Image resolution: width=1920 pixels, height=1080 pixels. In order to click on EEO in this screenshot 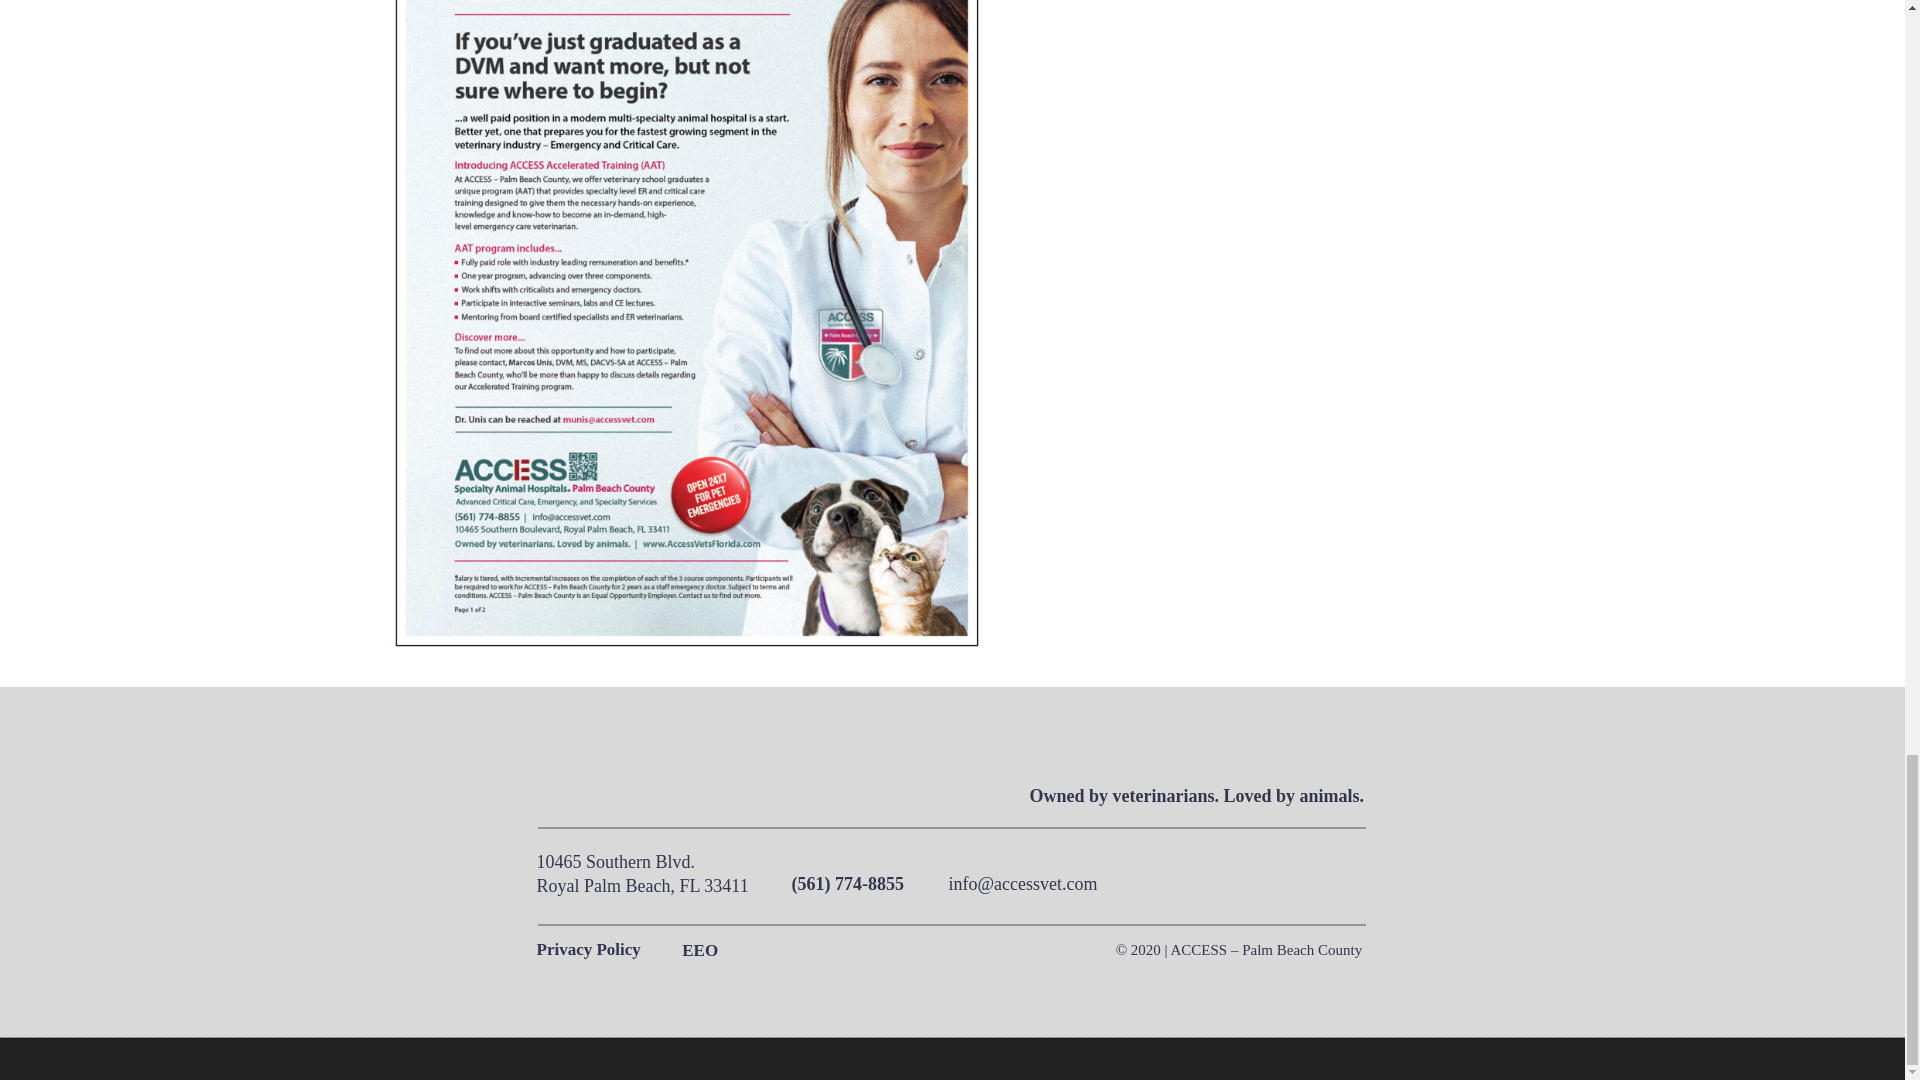, I will do `click(700, 952)`.